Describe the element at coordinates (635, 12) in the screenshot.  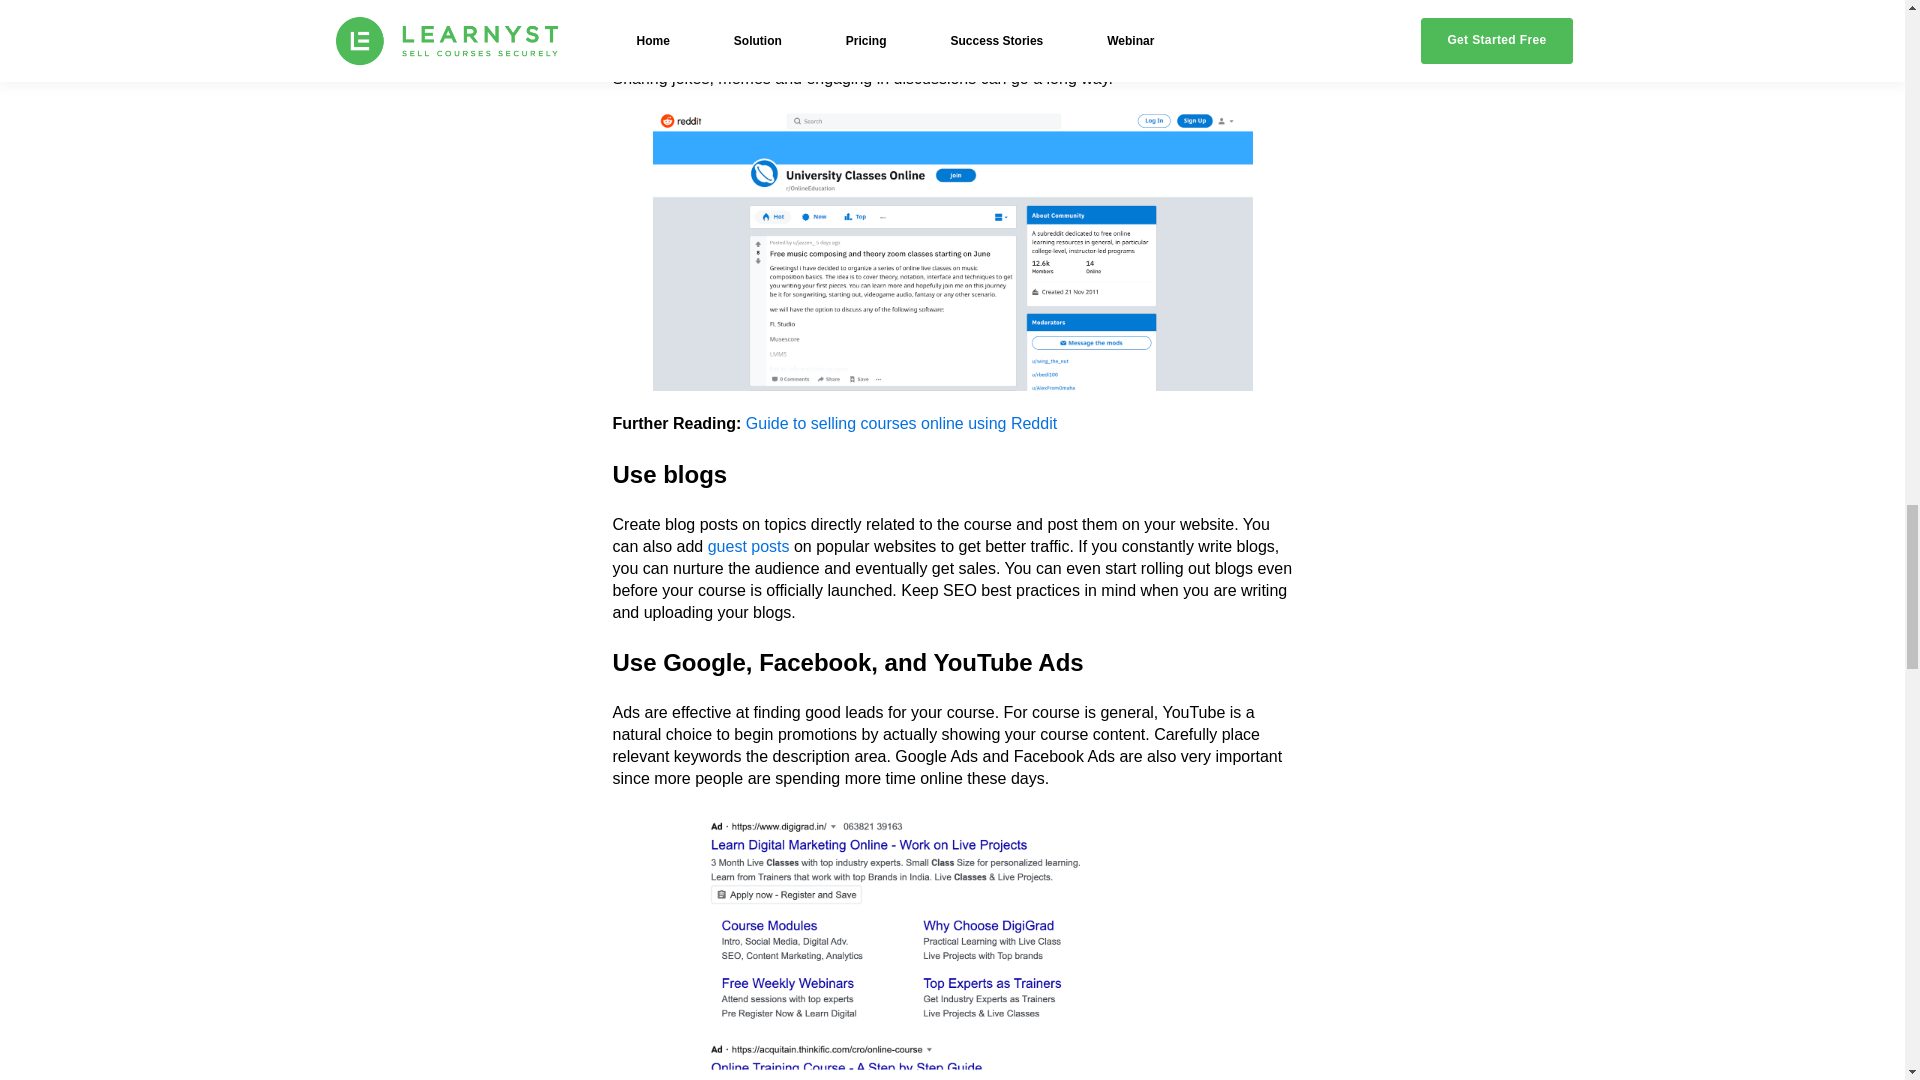
I see `Reddit` at that location.